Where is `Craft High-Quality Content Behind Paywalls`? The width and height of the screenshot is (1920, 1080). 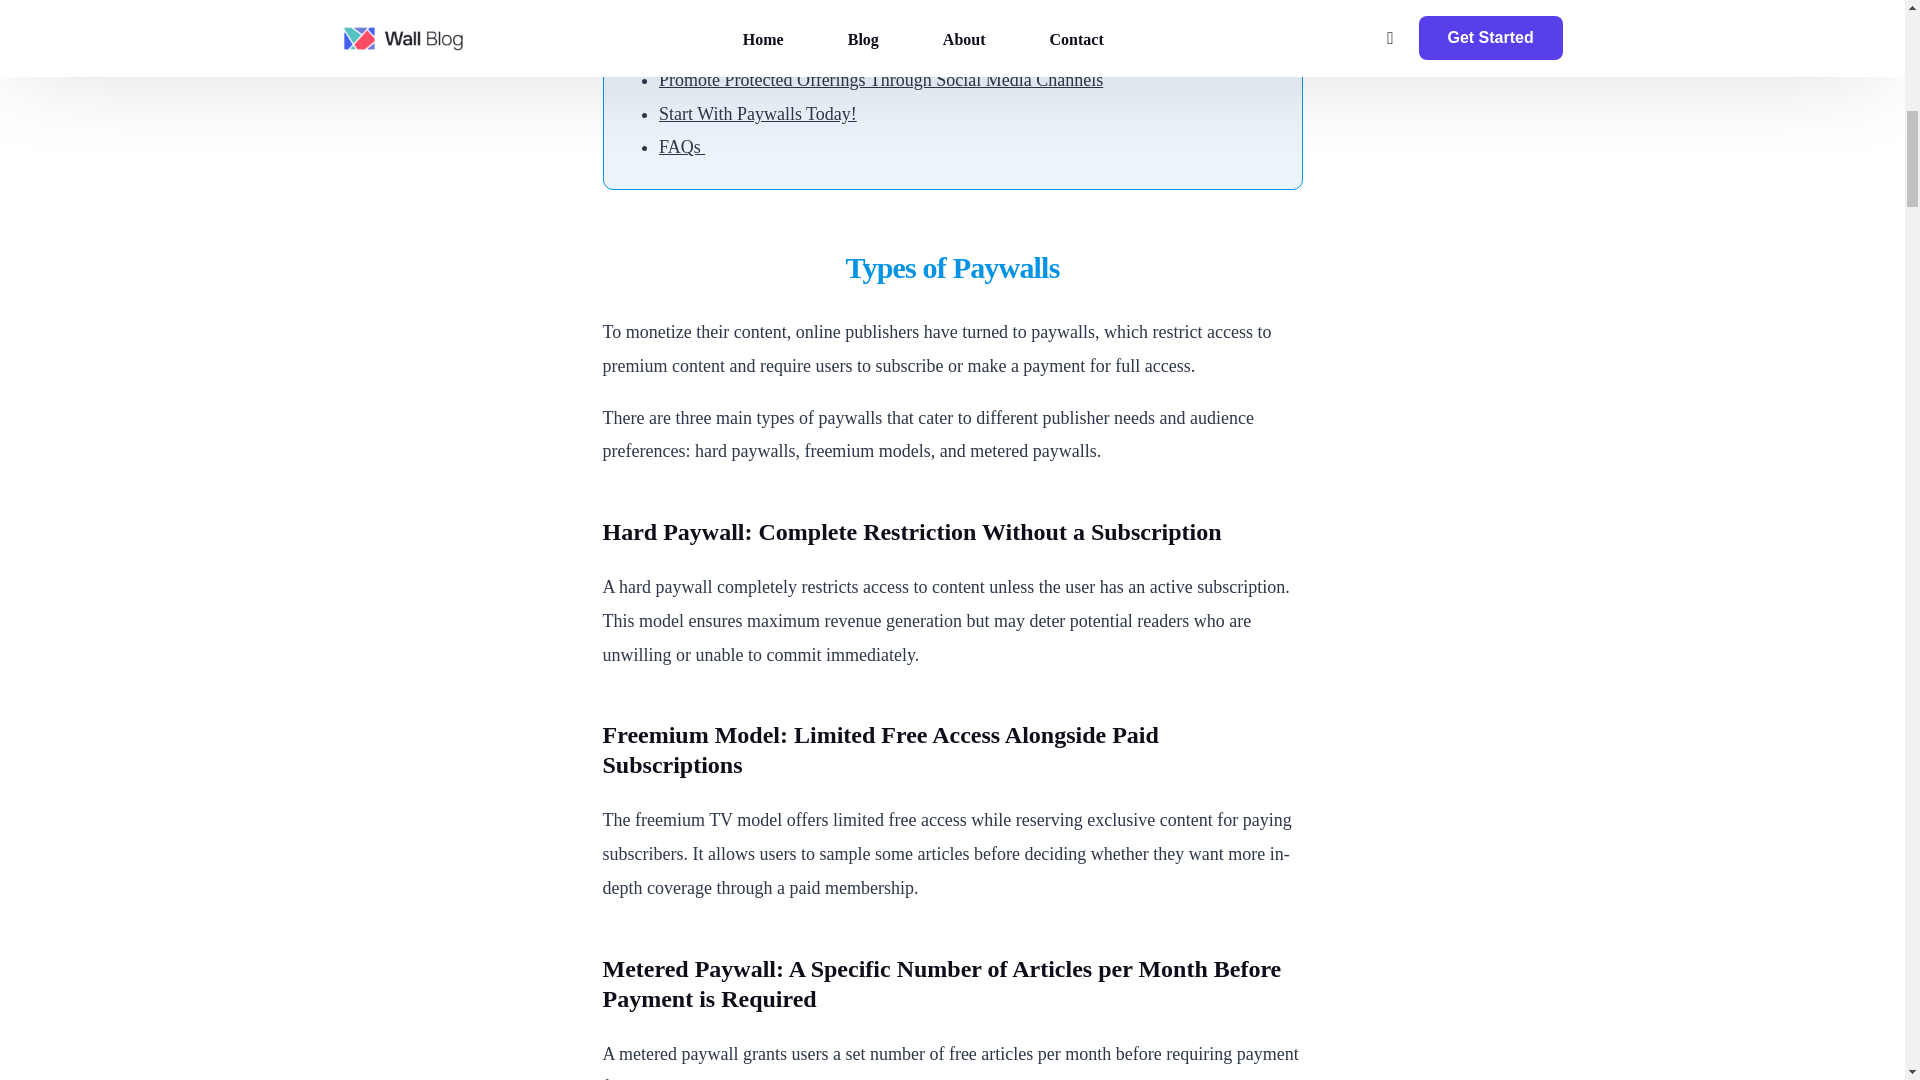 Craft High-Quality Content Behind Paywalls is located at coordinates (820, 46).